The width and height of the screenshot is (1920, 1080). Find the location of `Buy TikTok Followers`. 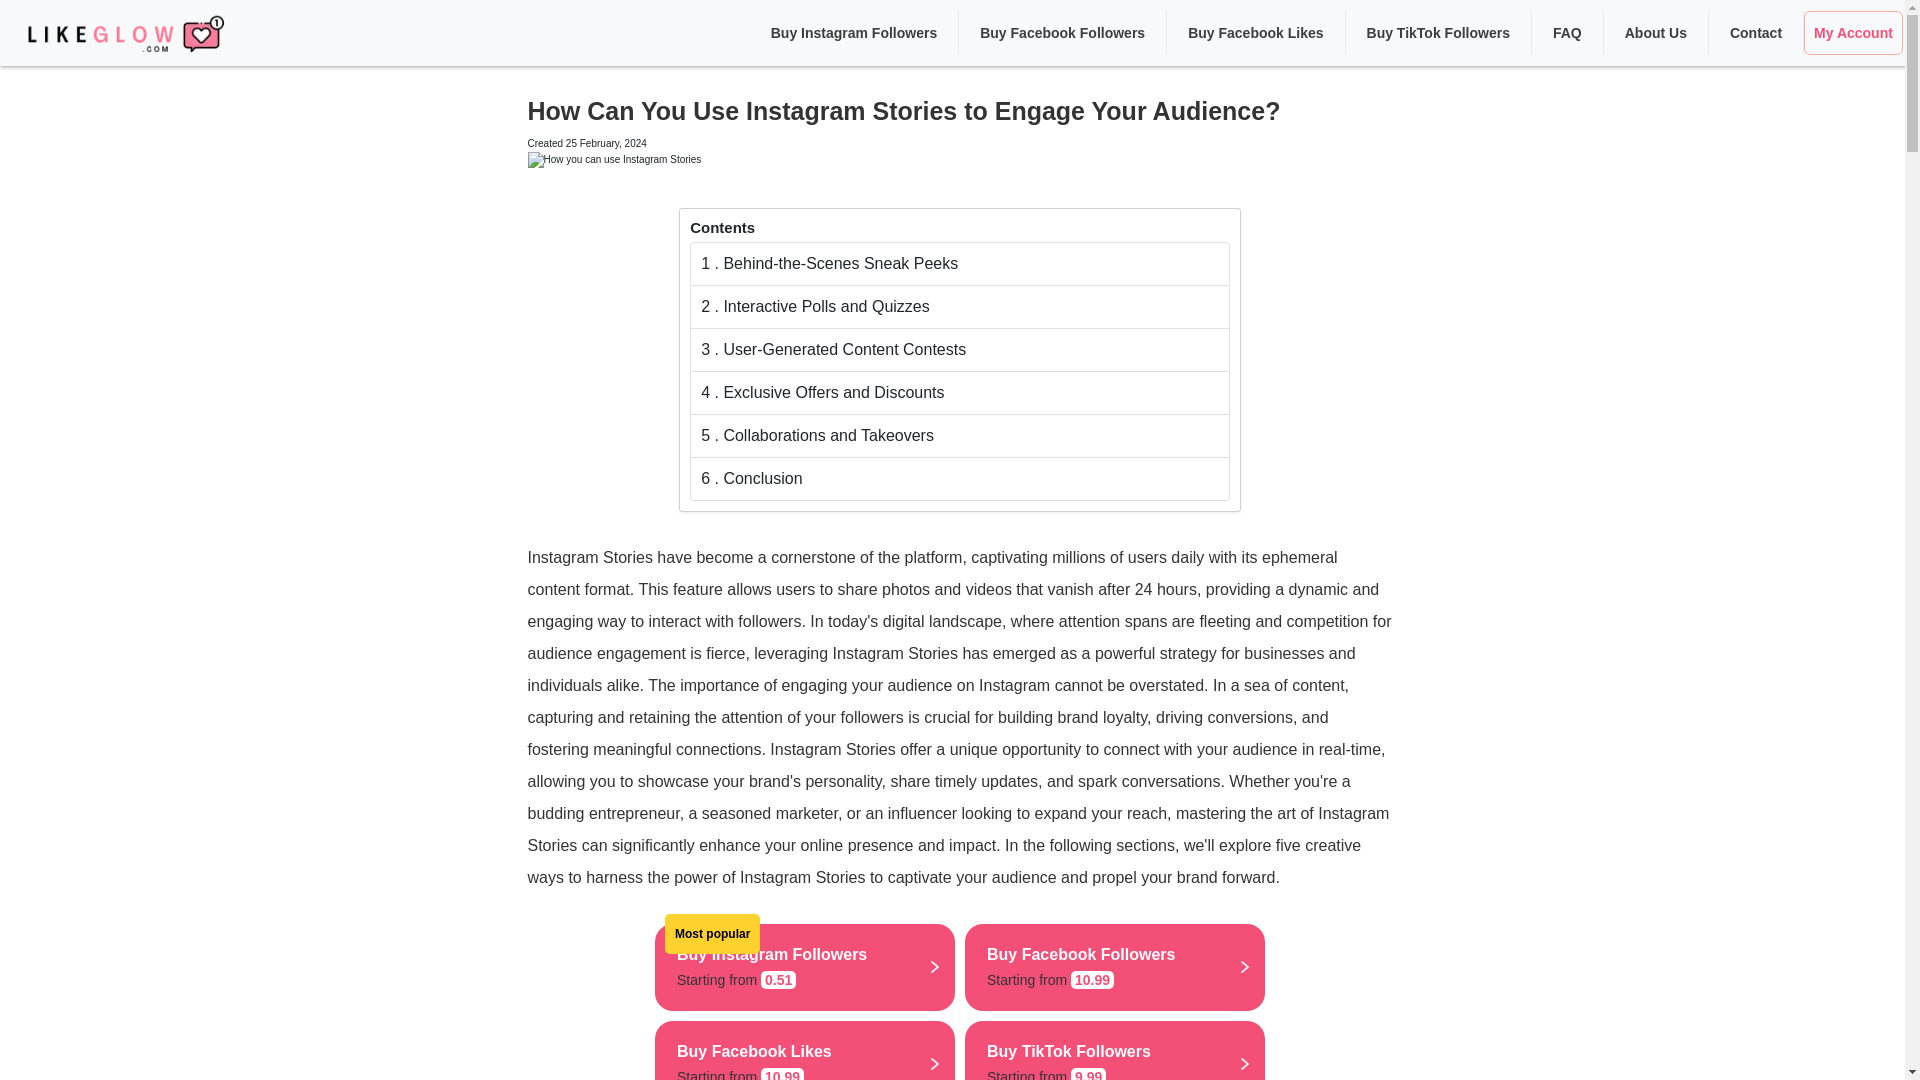

Buy TikTok Followers is located at coordinates (1438, 32).